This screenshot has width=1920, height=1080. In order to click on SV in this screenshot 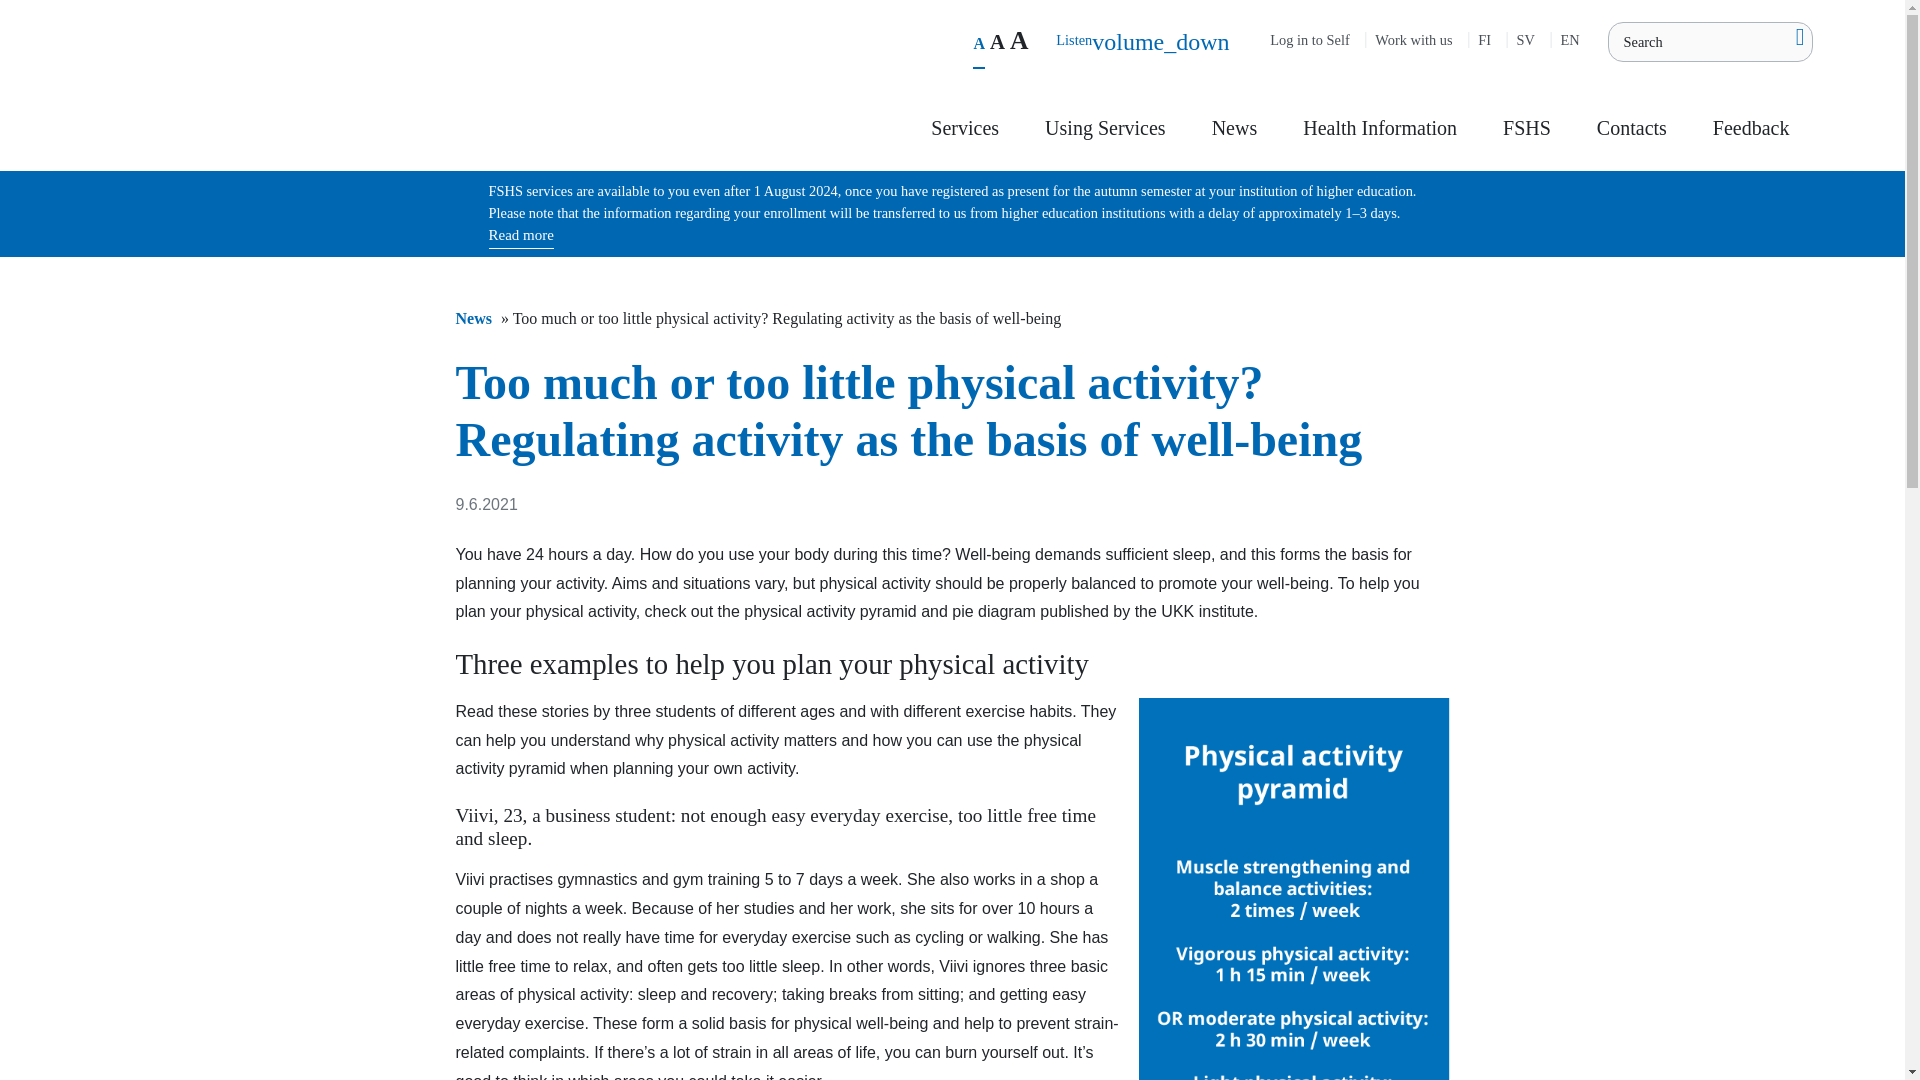, I will do `click(1525, 44)`.